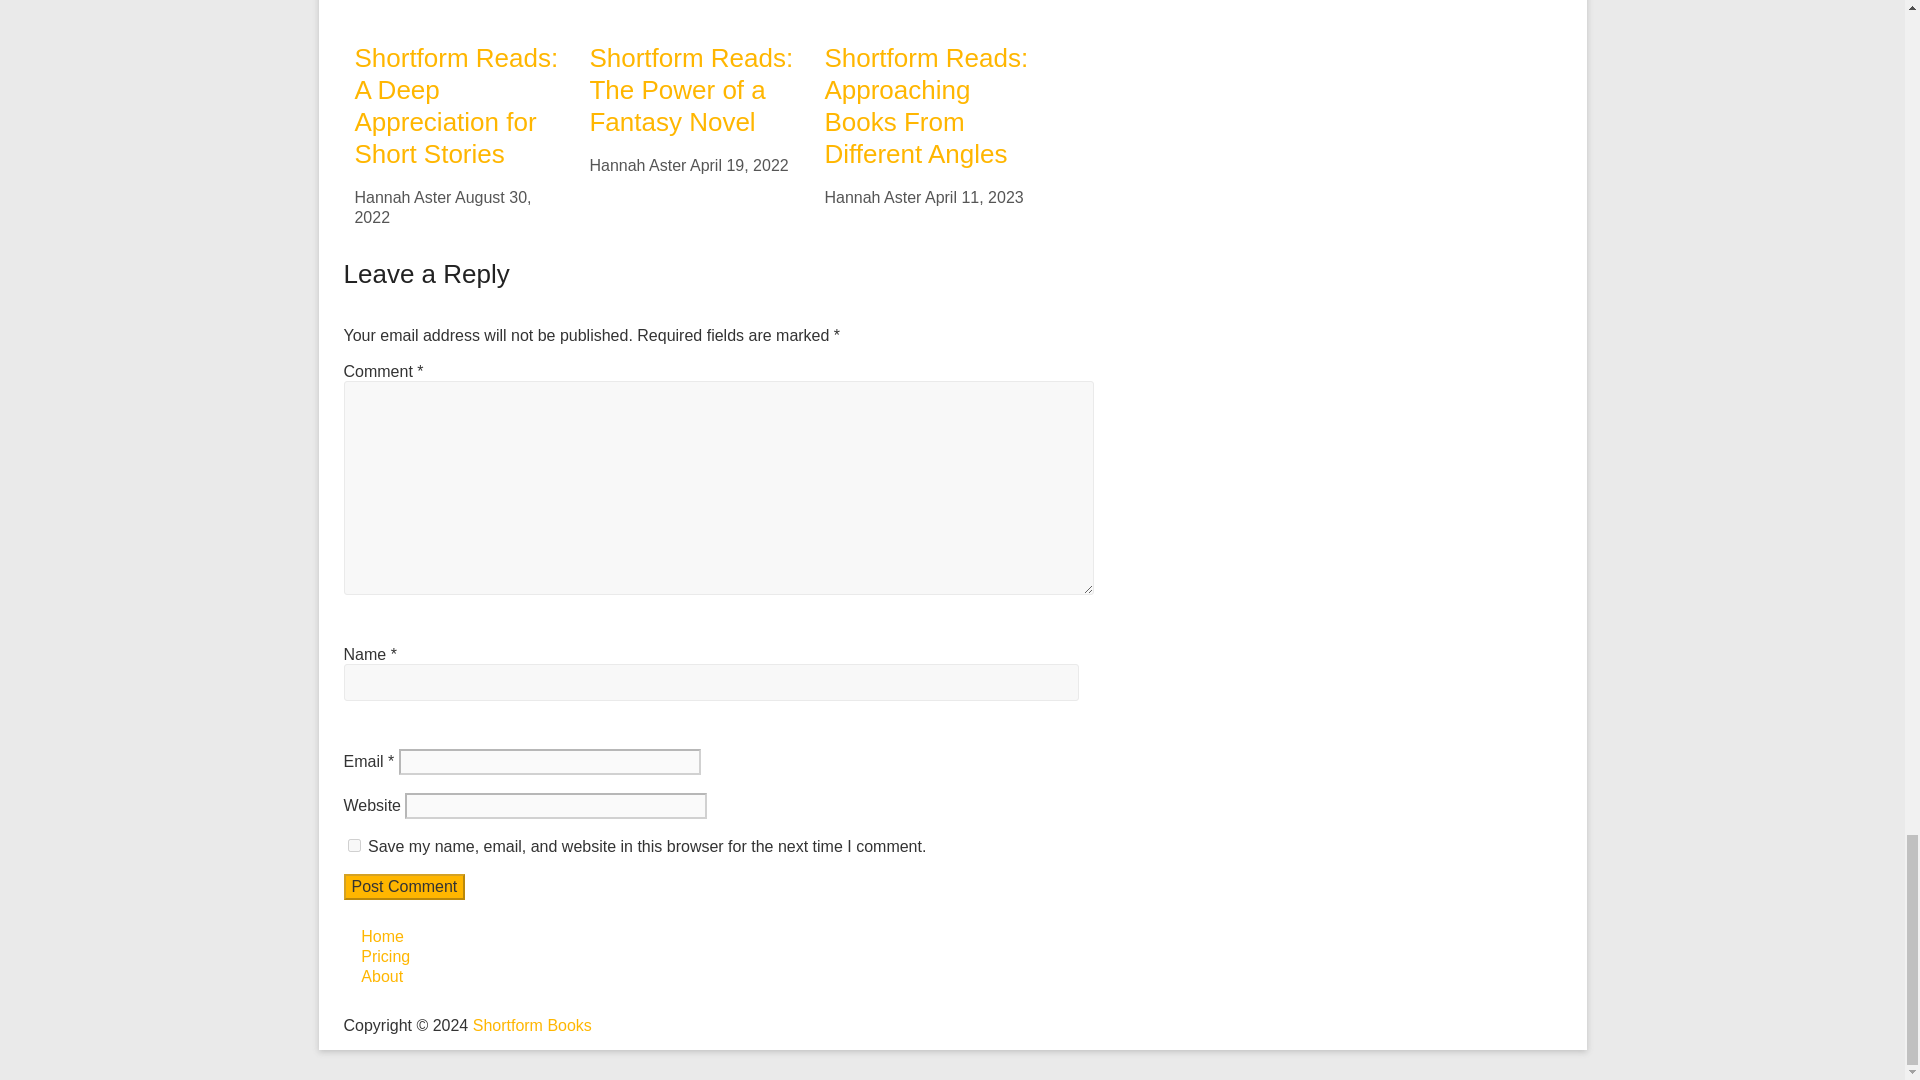 The image size is (1920, 1080). Describe the element at coordinates (456, 106) in the screenshot. I see `Shortform Reads: A Deep Appreciation for Short Stories` at that location.